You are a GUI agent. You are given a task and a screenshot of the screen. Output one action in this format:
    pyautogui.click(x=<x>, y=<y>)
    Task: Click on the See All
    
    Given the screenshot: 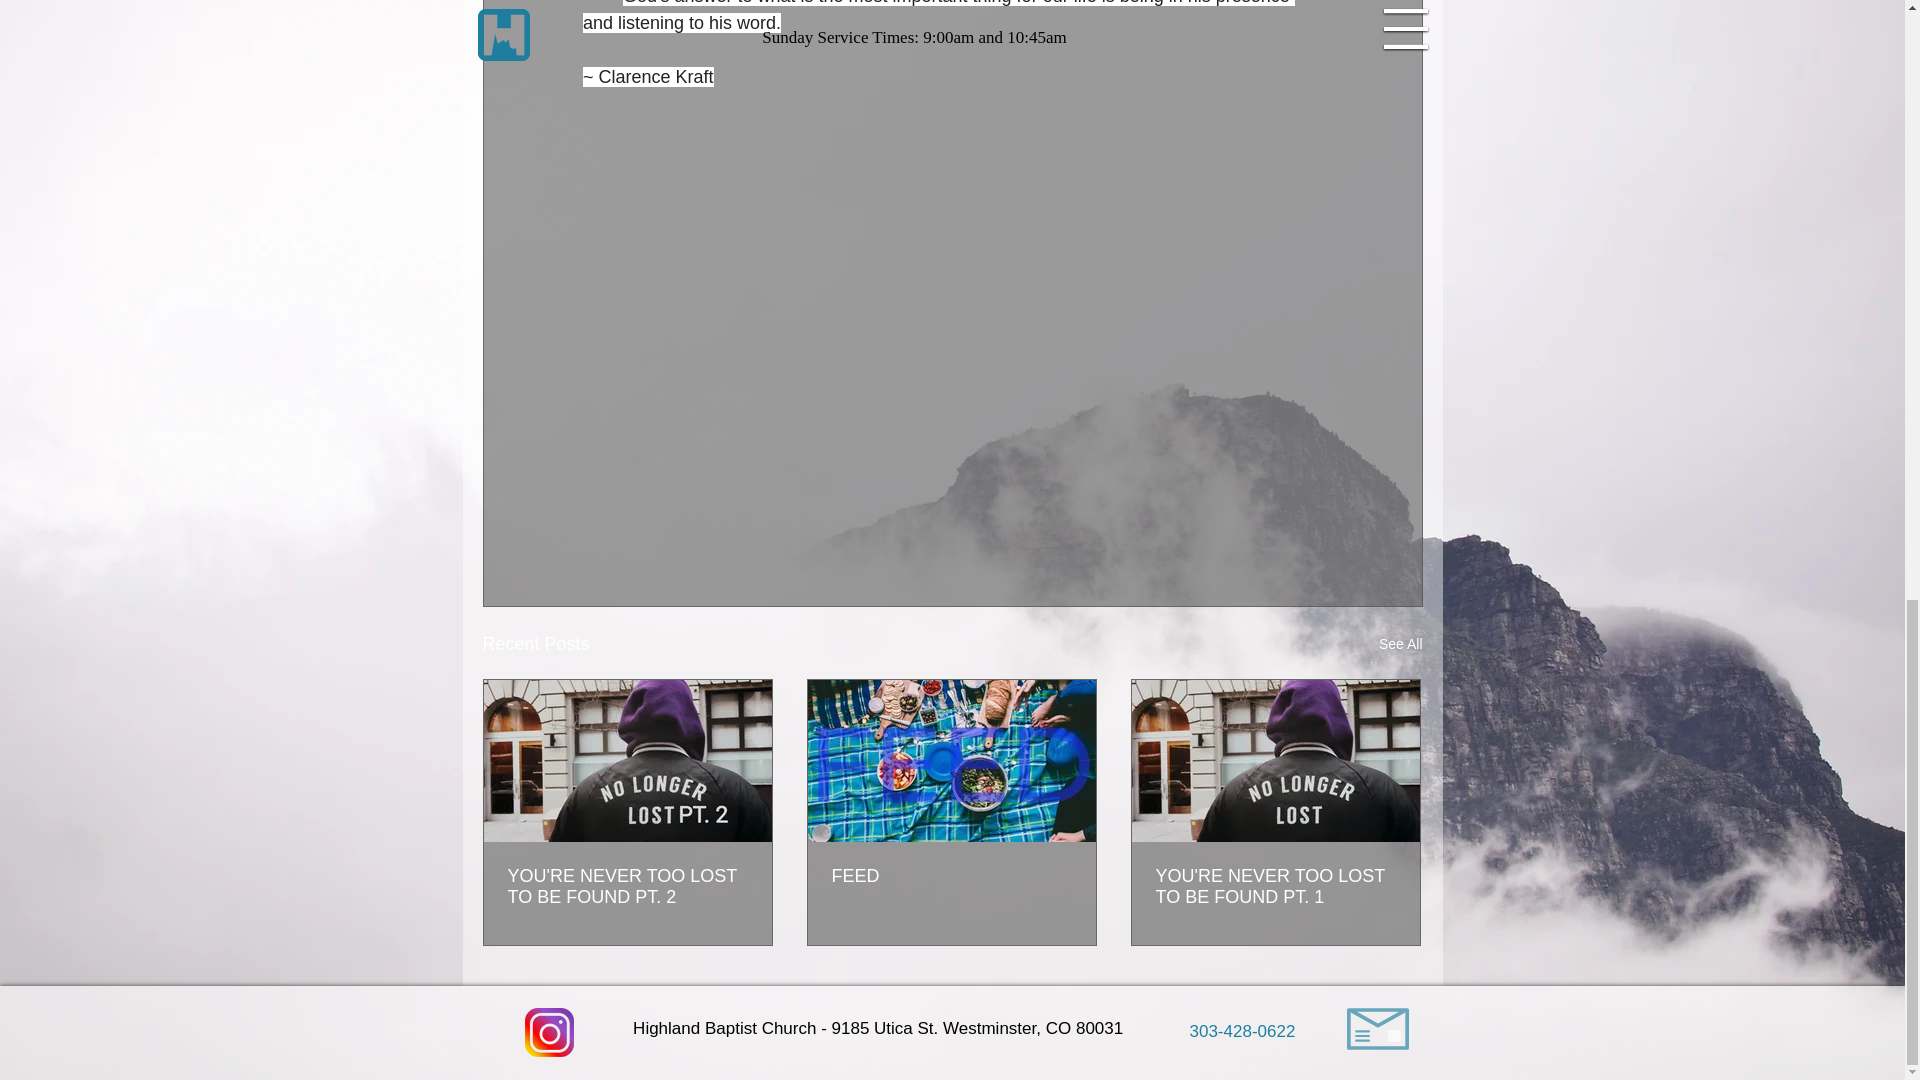 What is the action you would take?
    pyautogui.click(x=1400, y=644)
    